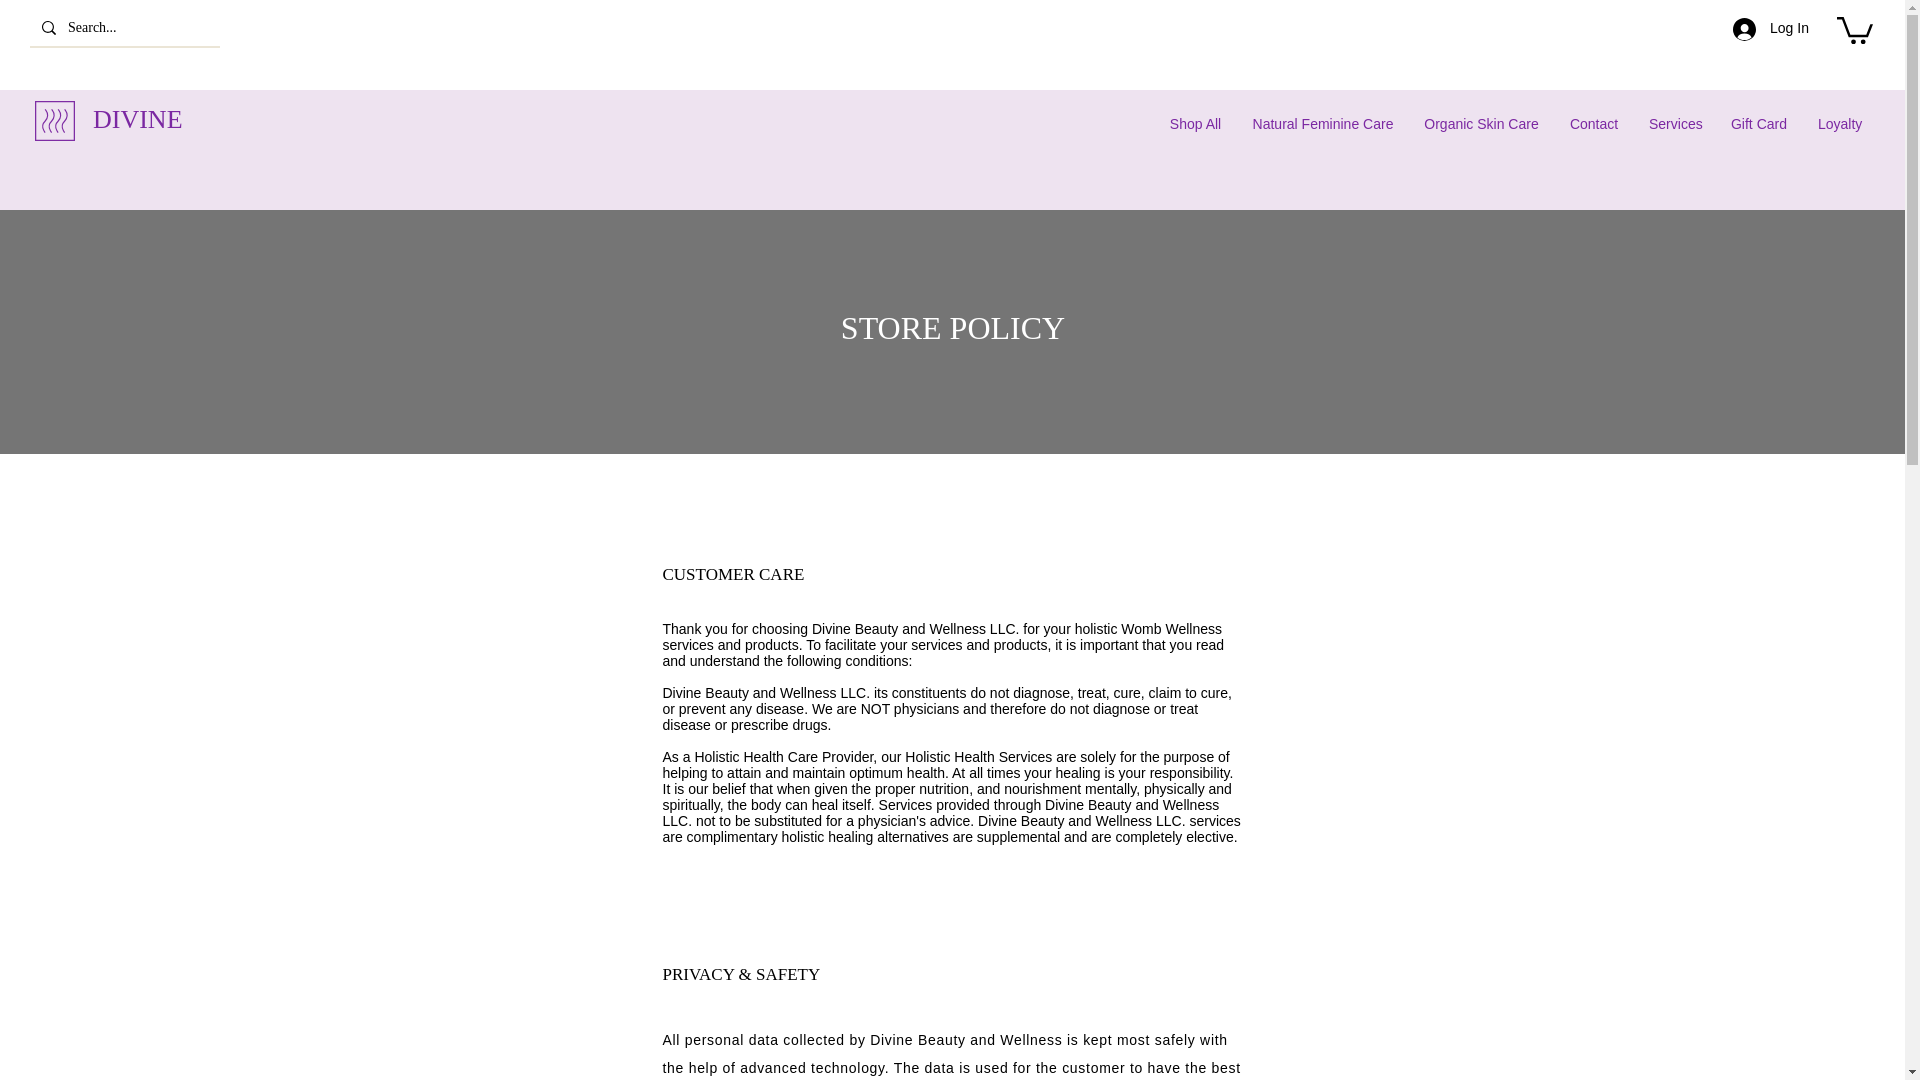 This screenshot has height=1080, width=1920. Describe the element at coordinates (1770, 29) in the screenshot. I see `Log In` at that location.